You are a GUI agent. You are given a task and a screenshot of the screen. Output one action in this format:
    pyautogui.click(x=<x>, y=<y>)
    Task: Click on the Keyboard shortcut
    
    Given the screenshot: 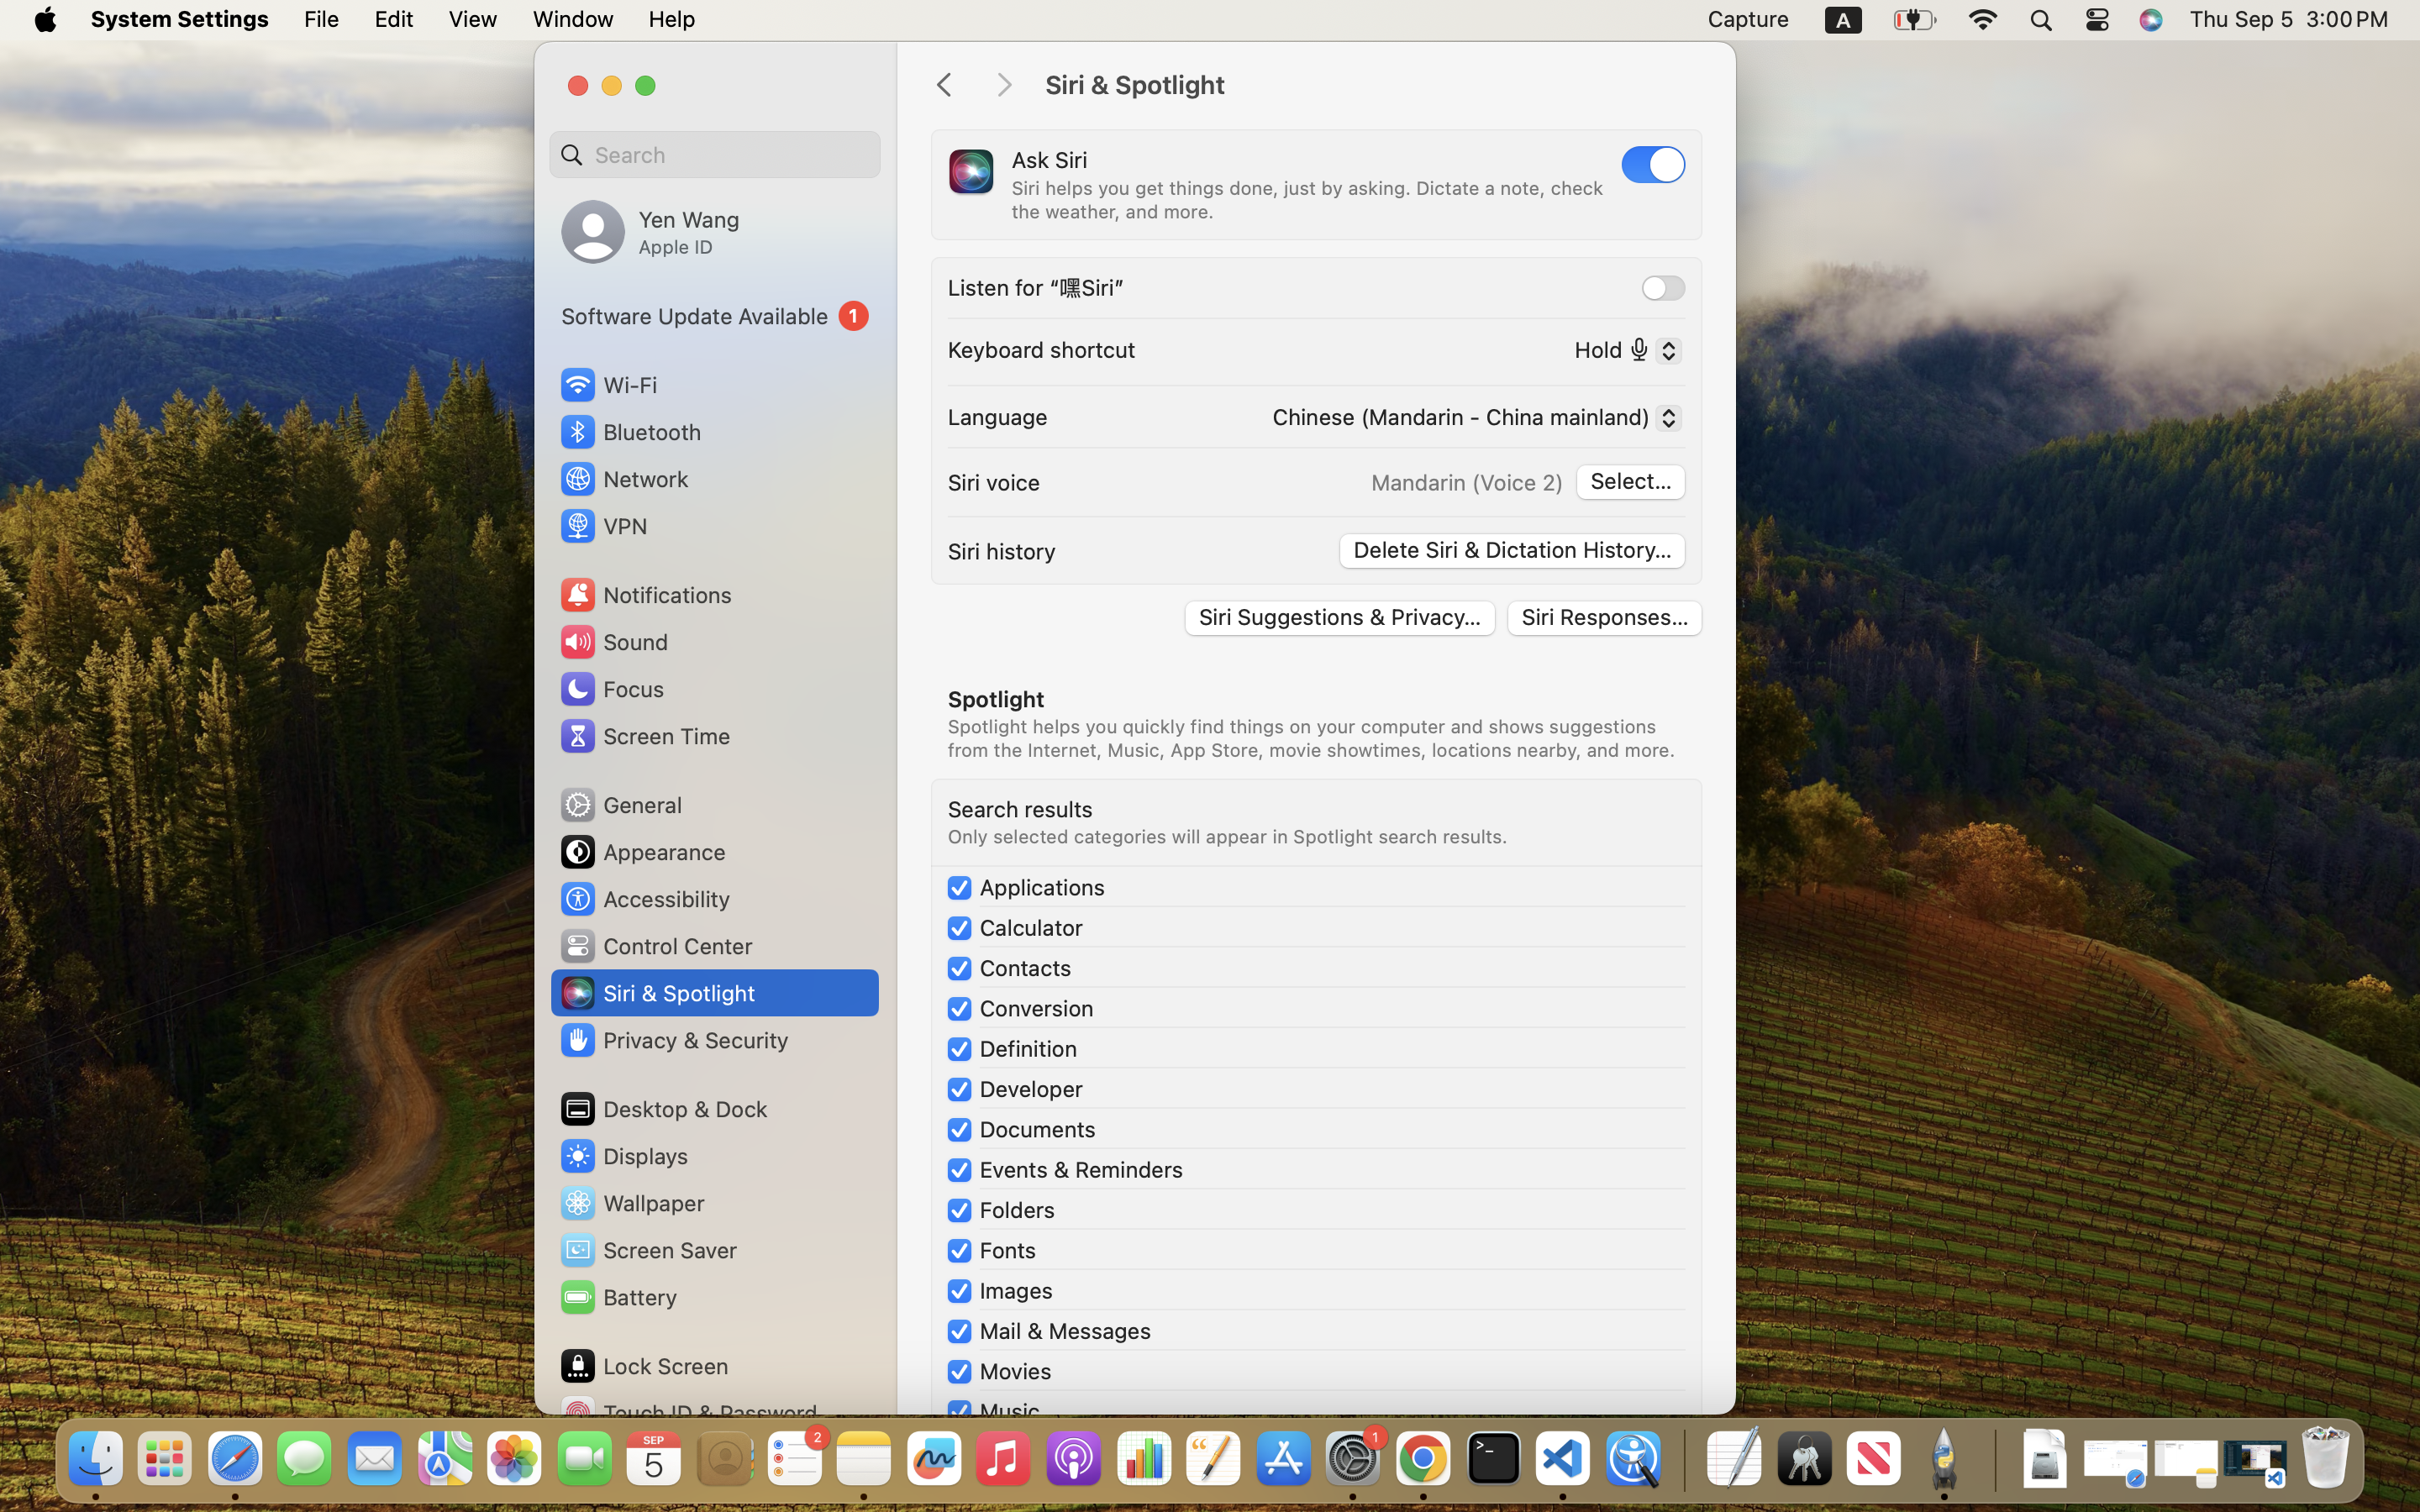 What is the action you would take?
    pyautogui.click(x=1042, y=349)
    